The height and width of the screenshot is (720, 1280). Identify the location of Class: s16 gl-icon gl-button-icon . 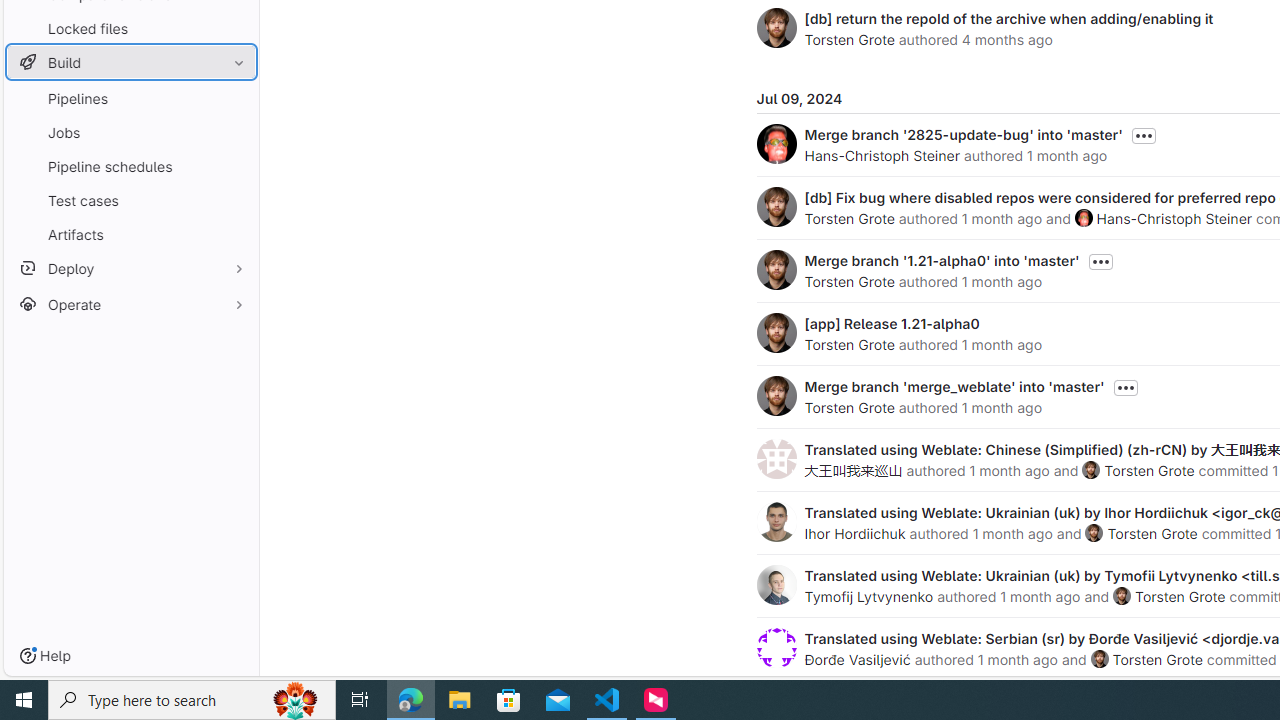
(1126, 388).